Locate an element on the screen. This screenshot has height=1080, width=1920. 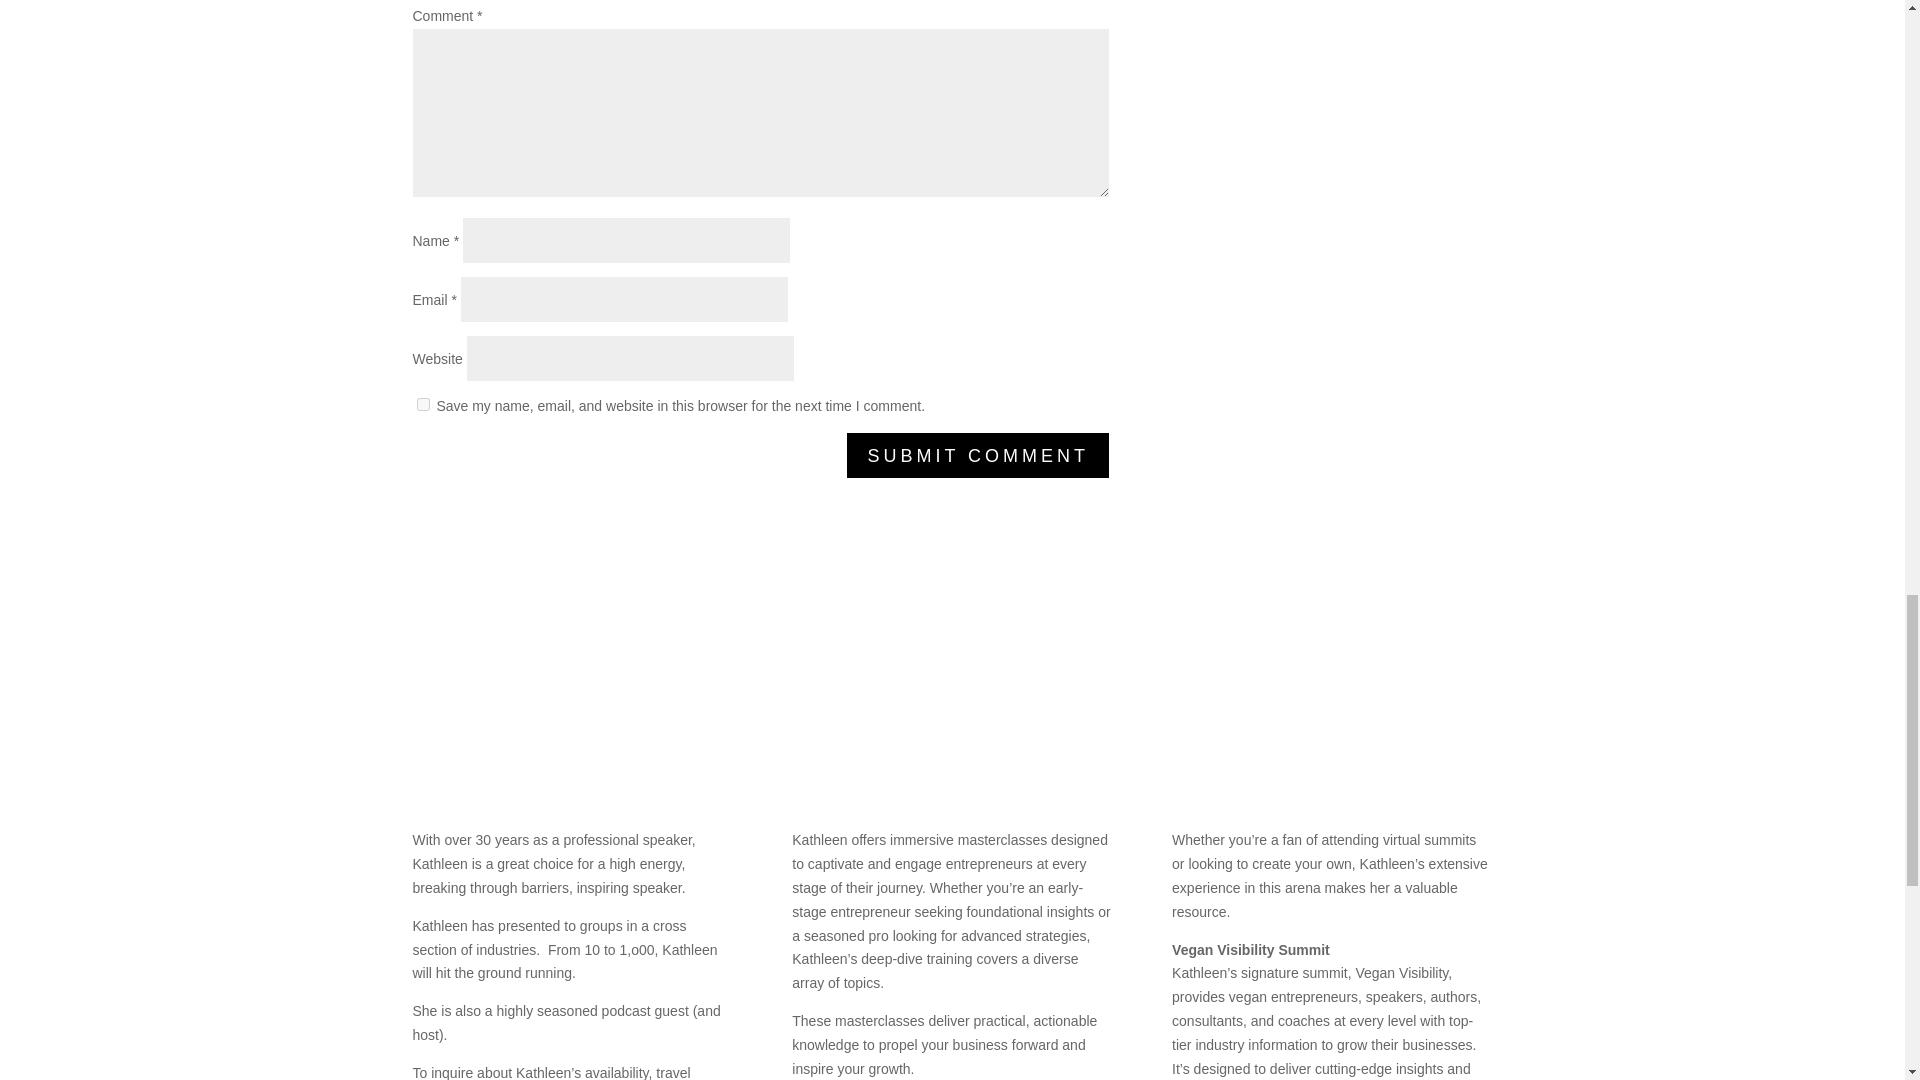
Submit Comment is located at coordinates (978, 456).